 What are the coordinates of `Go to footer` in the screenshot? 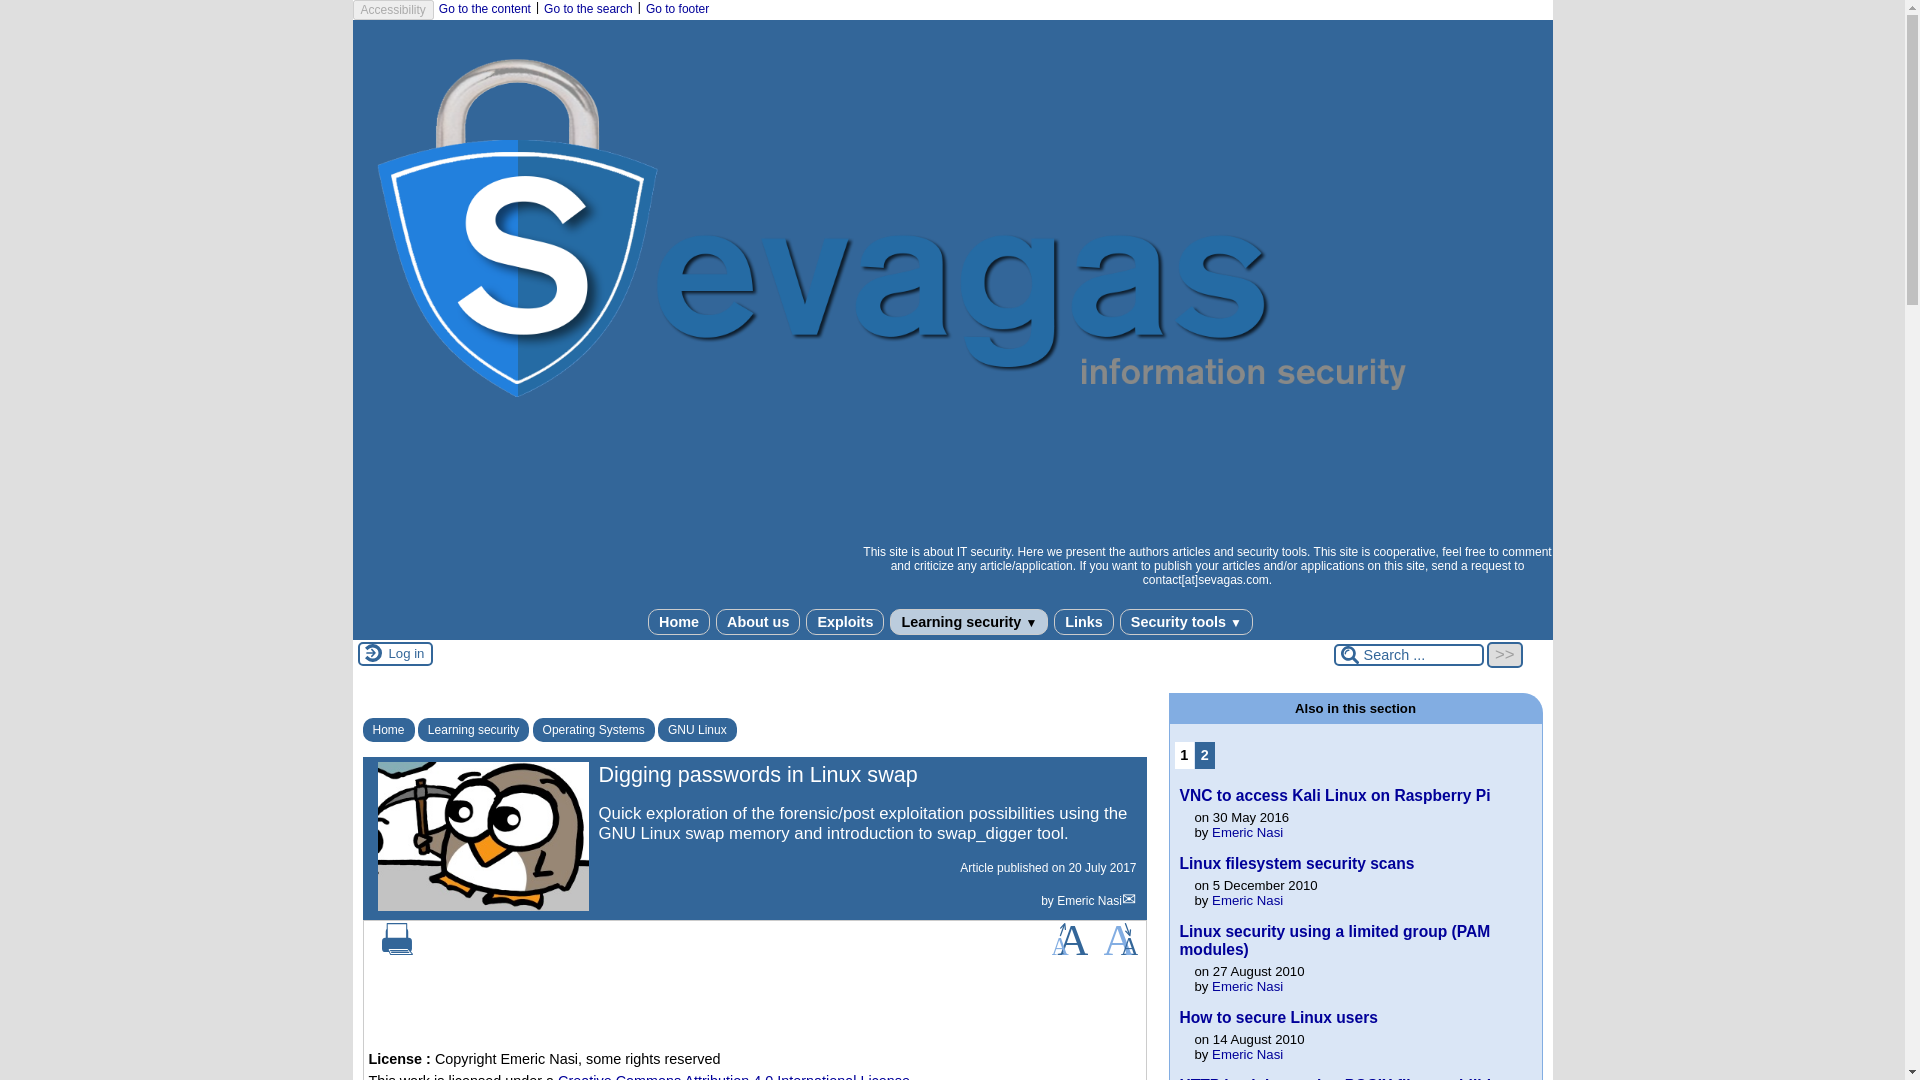 It's located at (676, 9).